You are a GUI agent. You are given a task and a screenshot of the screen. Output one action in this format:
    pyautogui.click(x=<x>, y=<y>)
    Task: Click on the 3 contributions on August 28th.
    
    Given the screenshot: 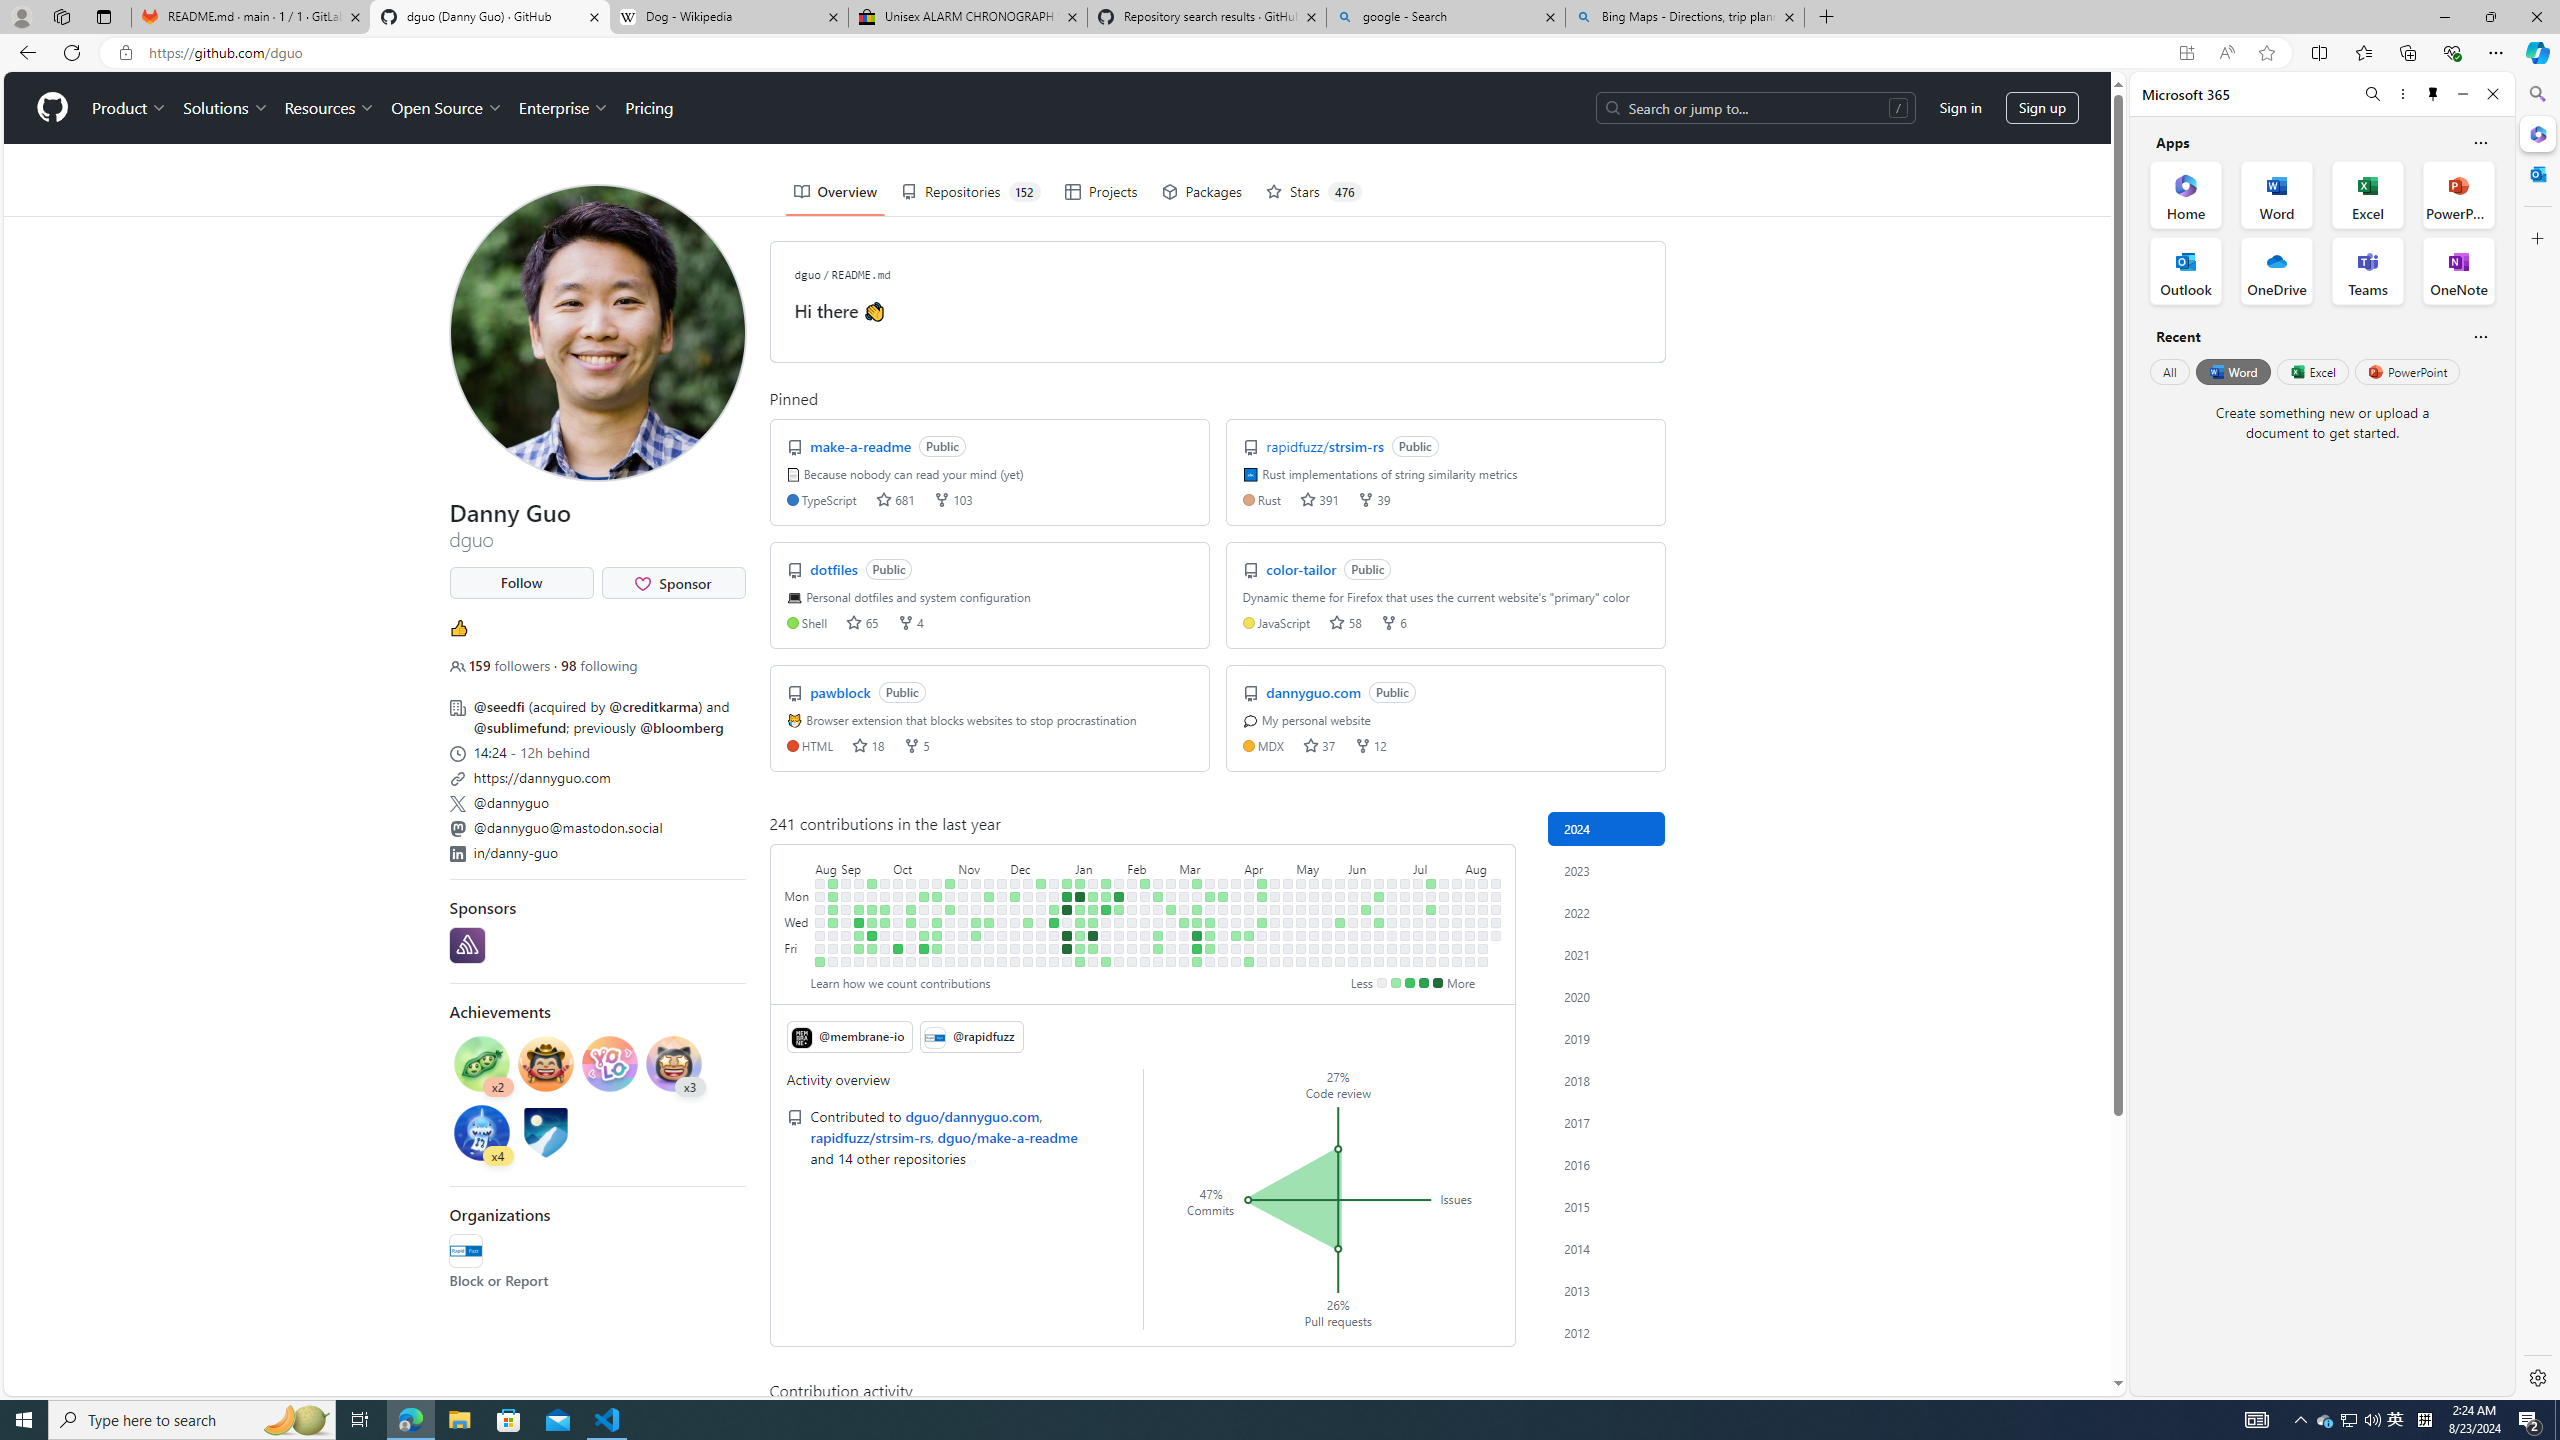 What is the action you would take?
    pyautogui.click(x=832, y=896)
    